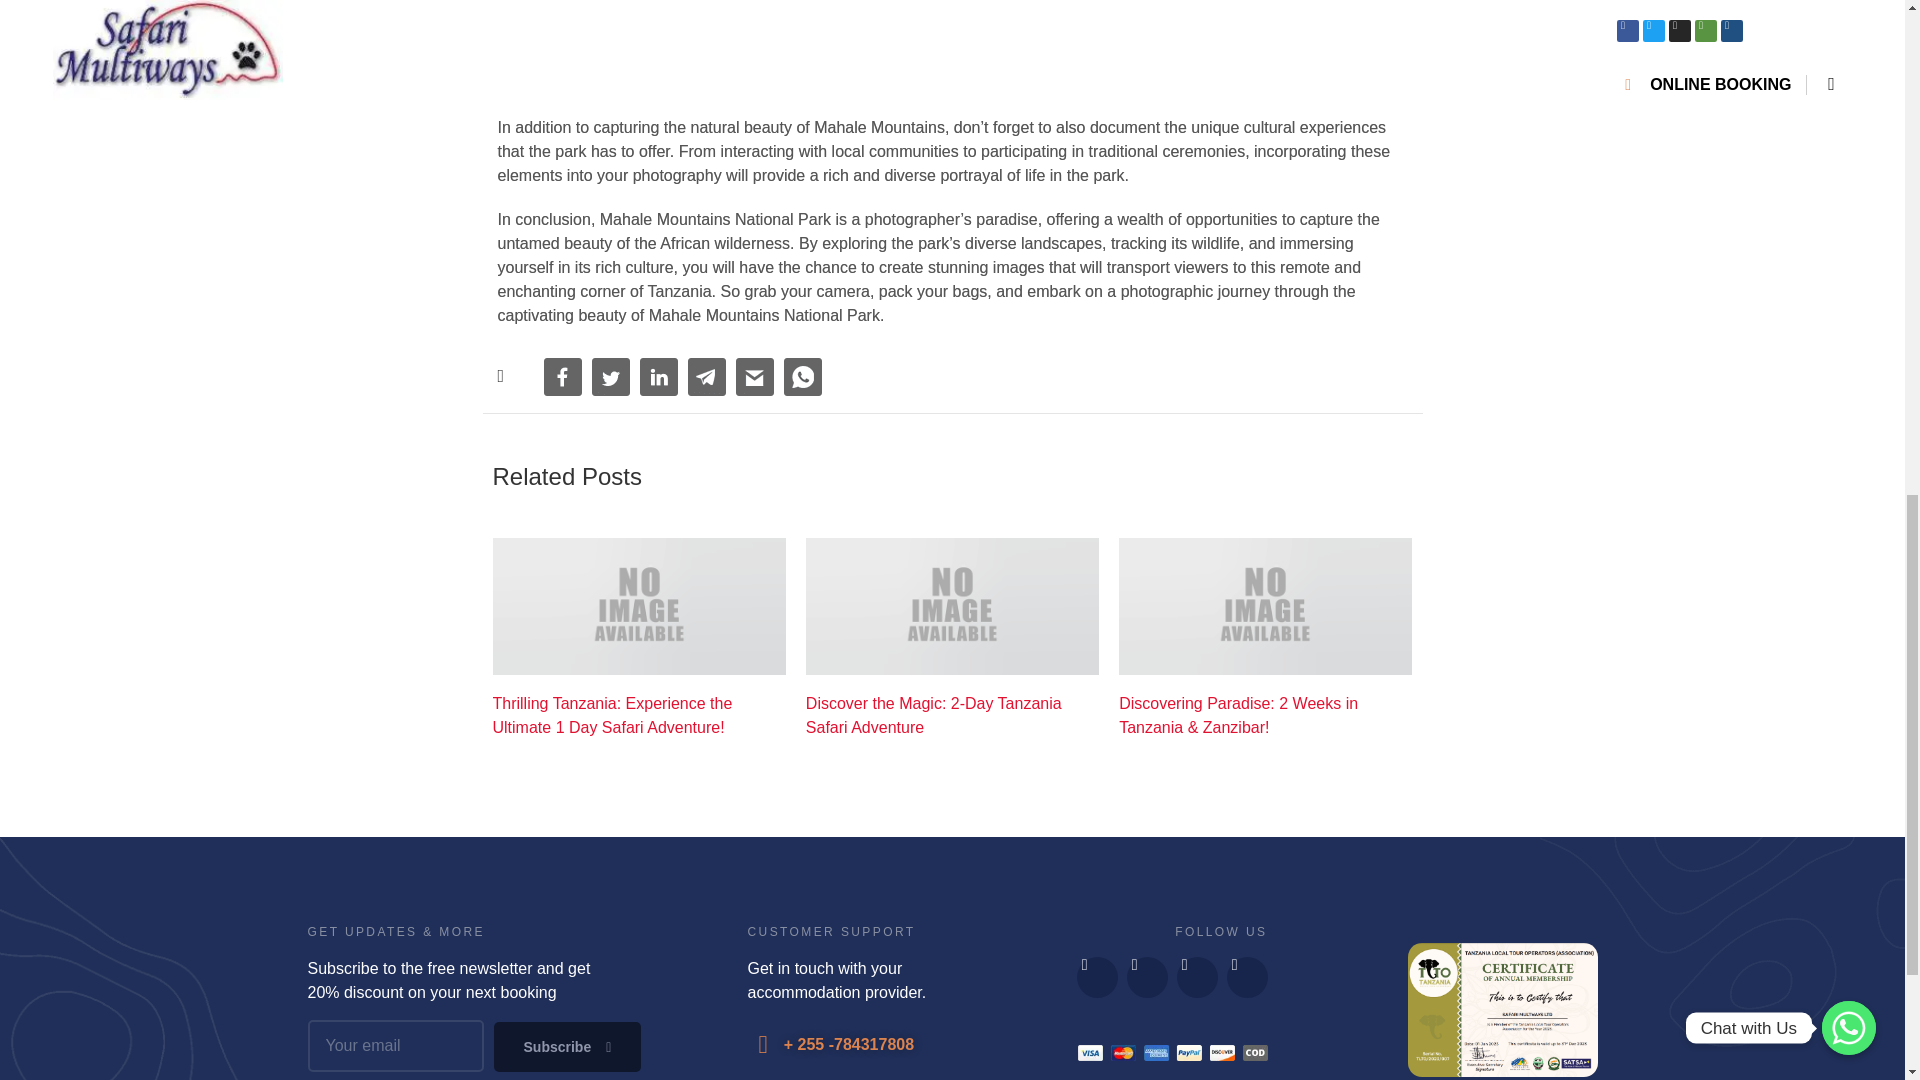 The image size is (1920, 1080). What do you see at coordinates (567, 1046) in the screenshot?
I see `Subscribe` at bounding box center [567, 1046].